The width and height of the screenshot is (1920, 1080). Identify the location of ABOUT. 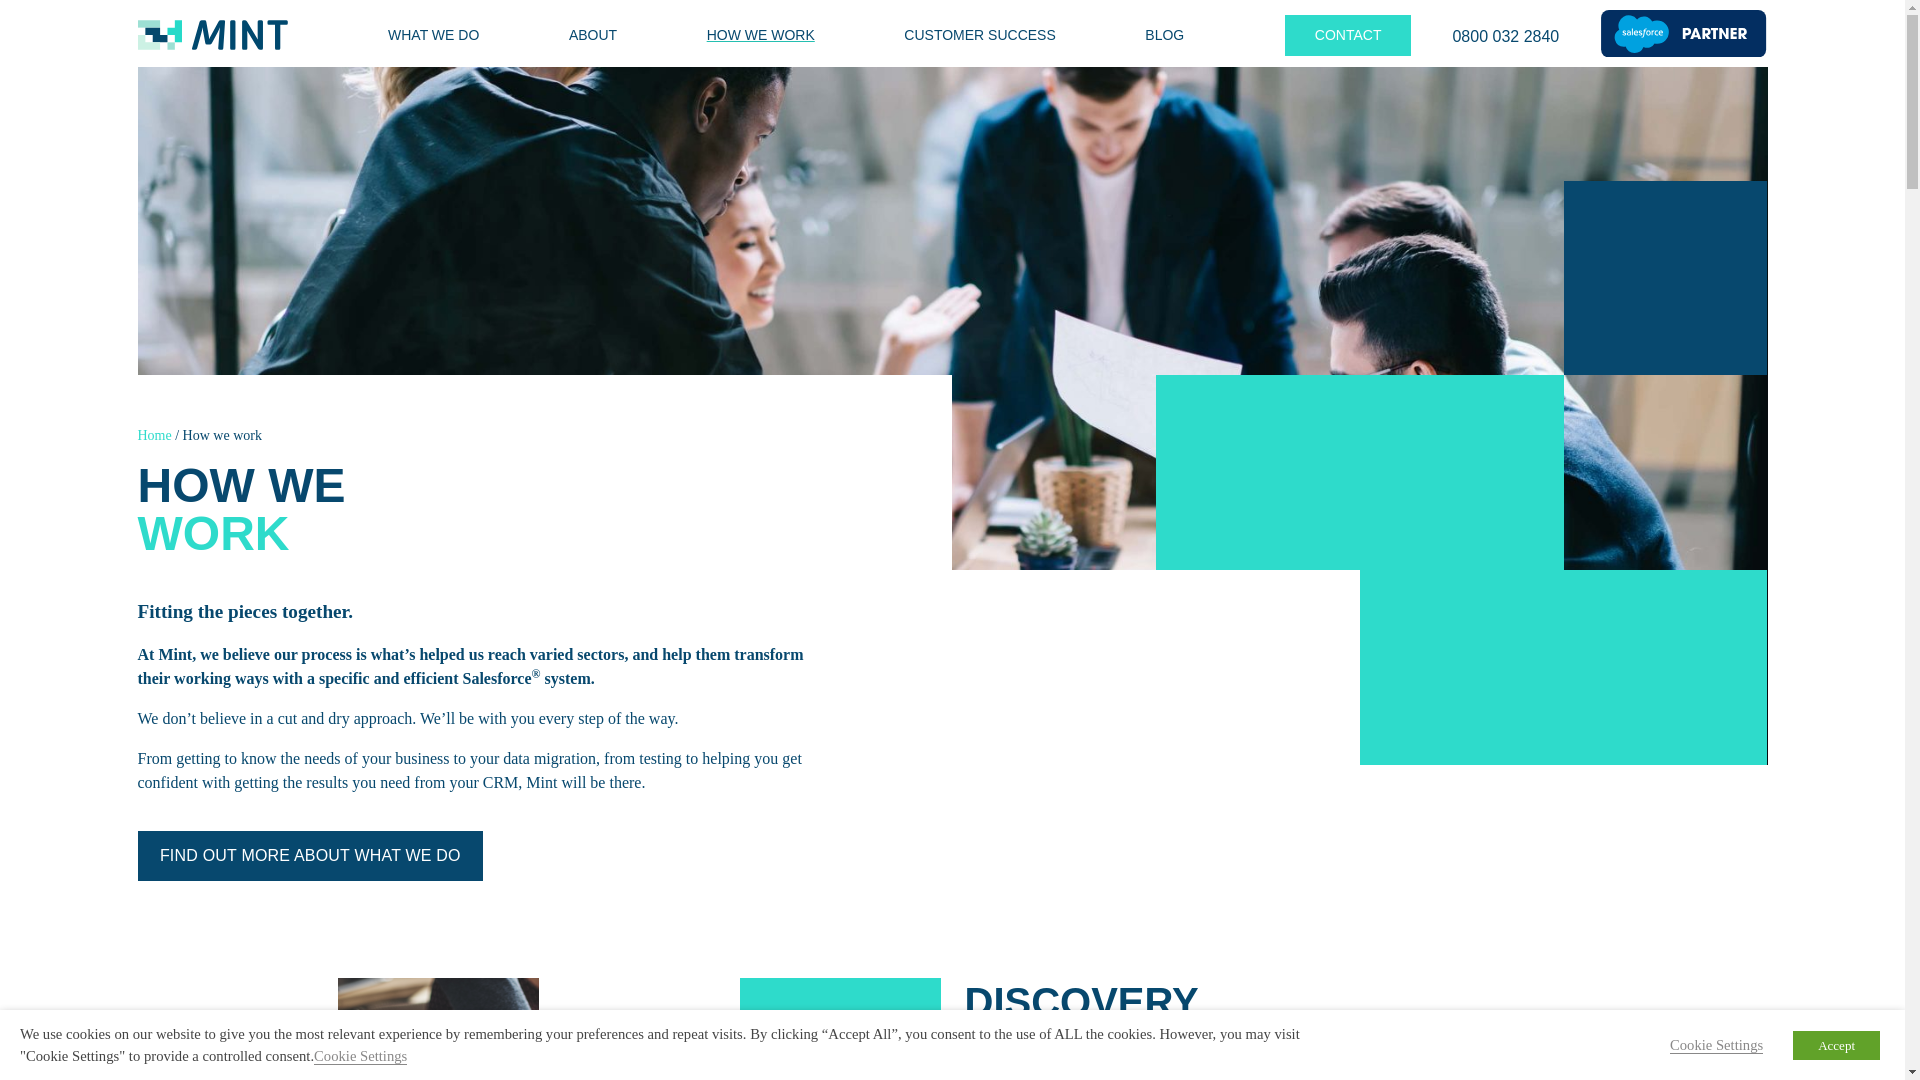
(592, 35).